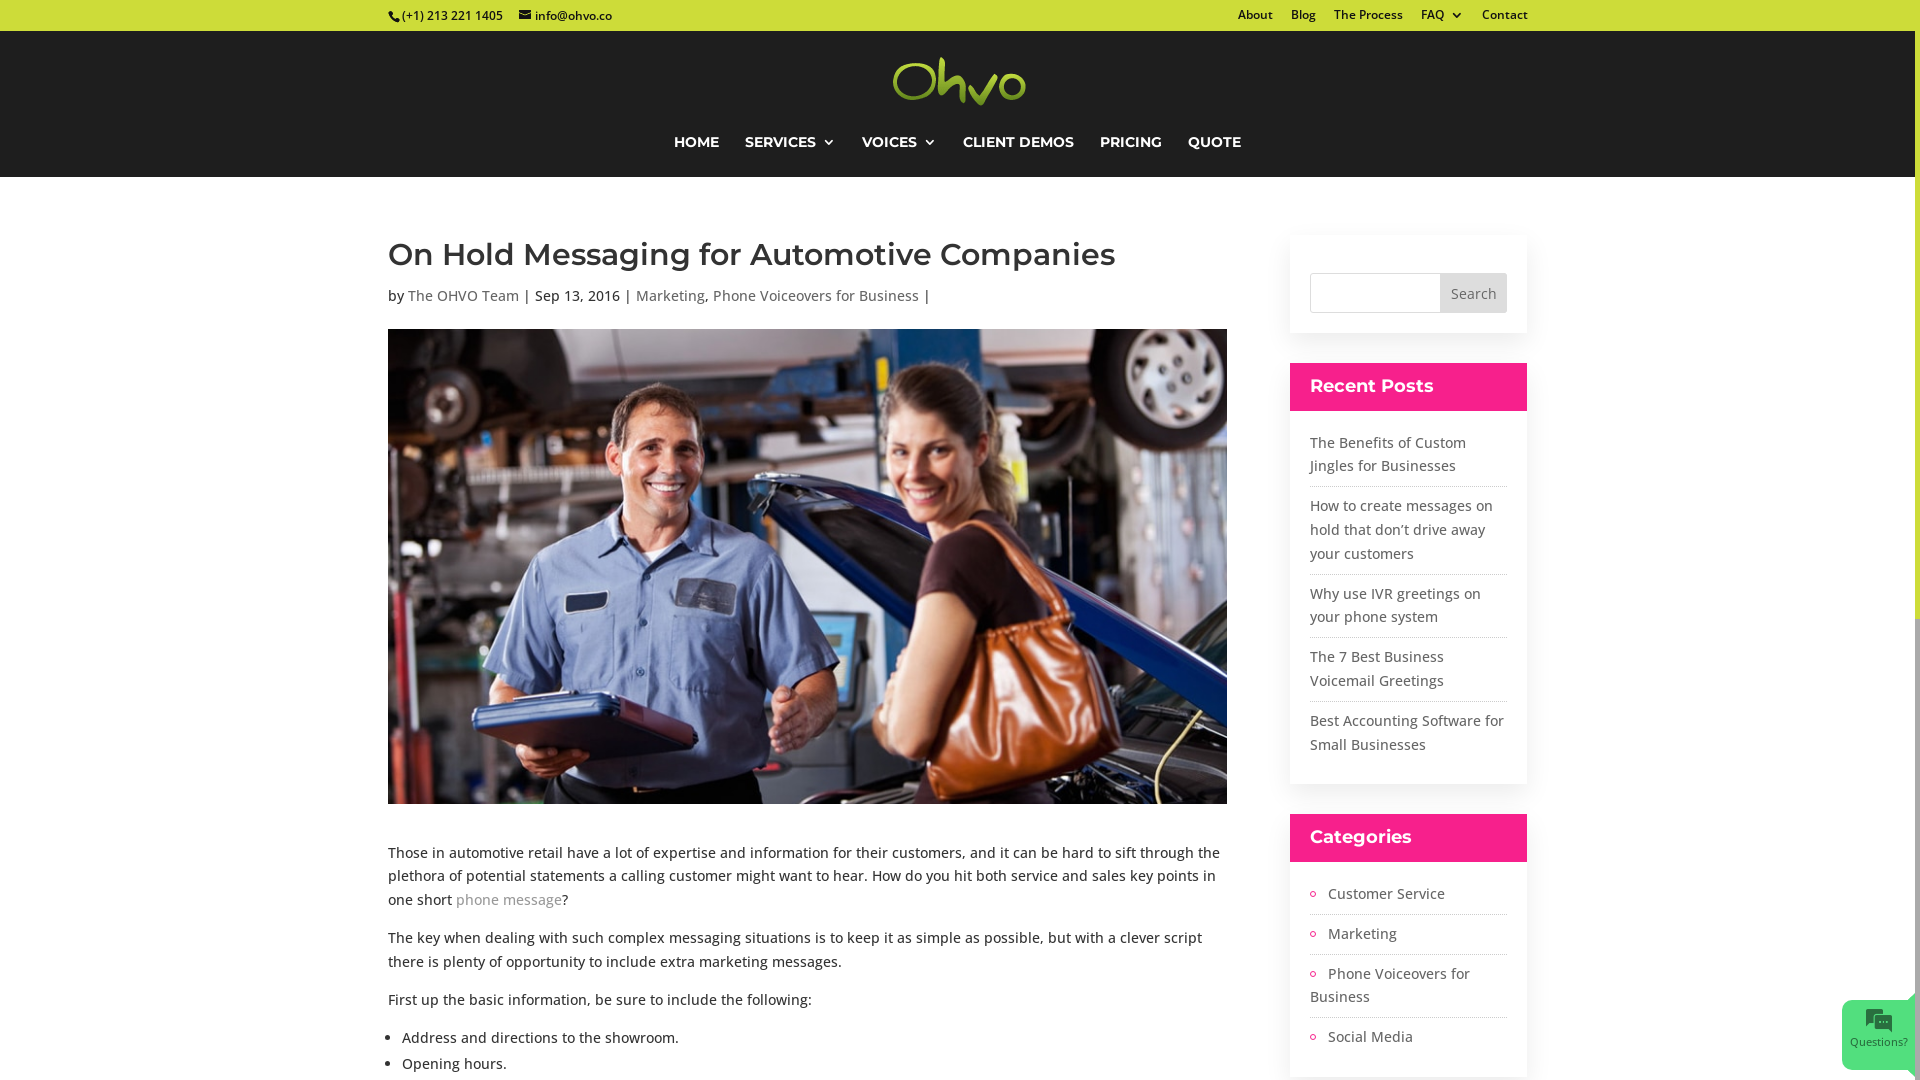 Image resolution: width=1920 pixels, height=1080 pixels. I want to click on Marketing, so click(1354, 934).